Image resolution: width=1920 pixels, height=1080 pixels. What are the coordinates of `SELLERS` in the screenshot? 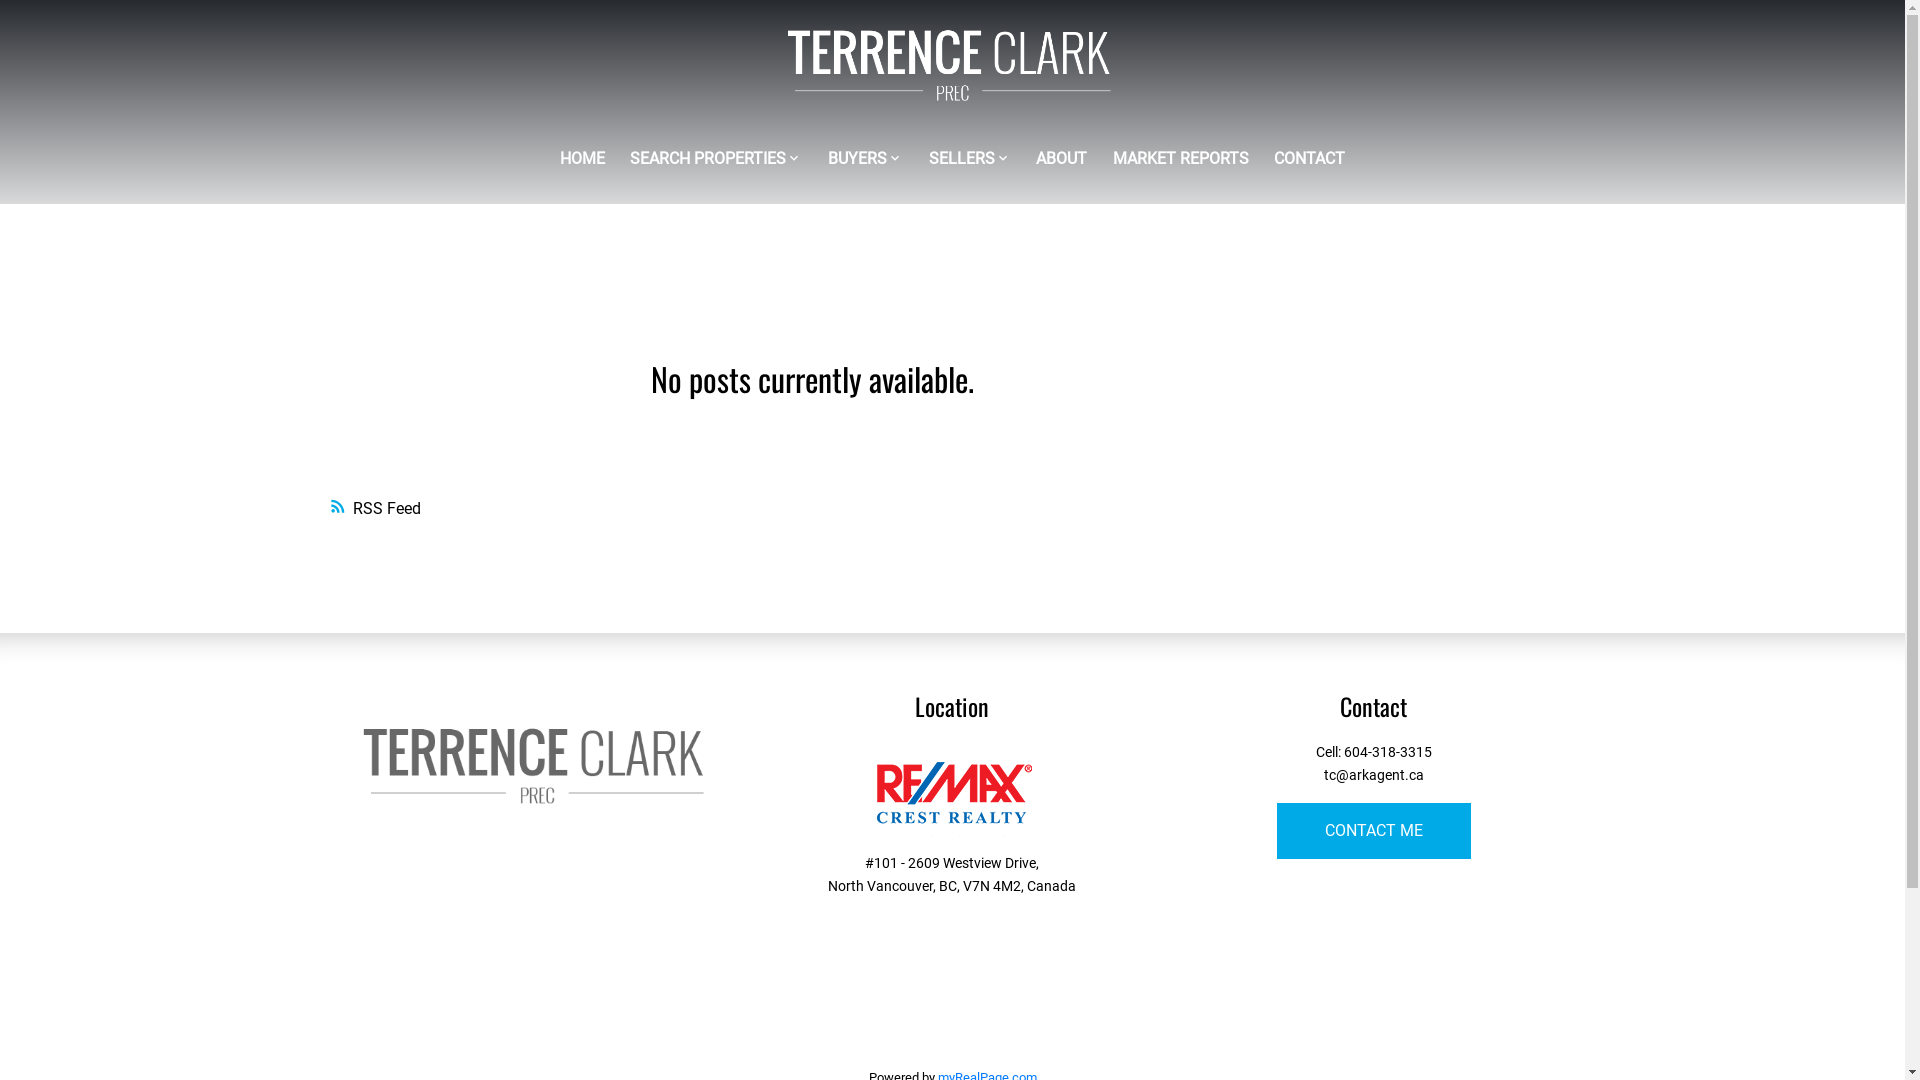 It's located at (961, 160).